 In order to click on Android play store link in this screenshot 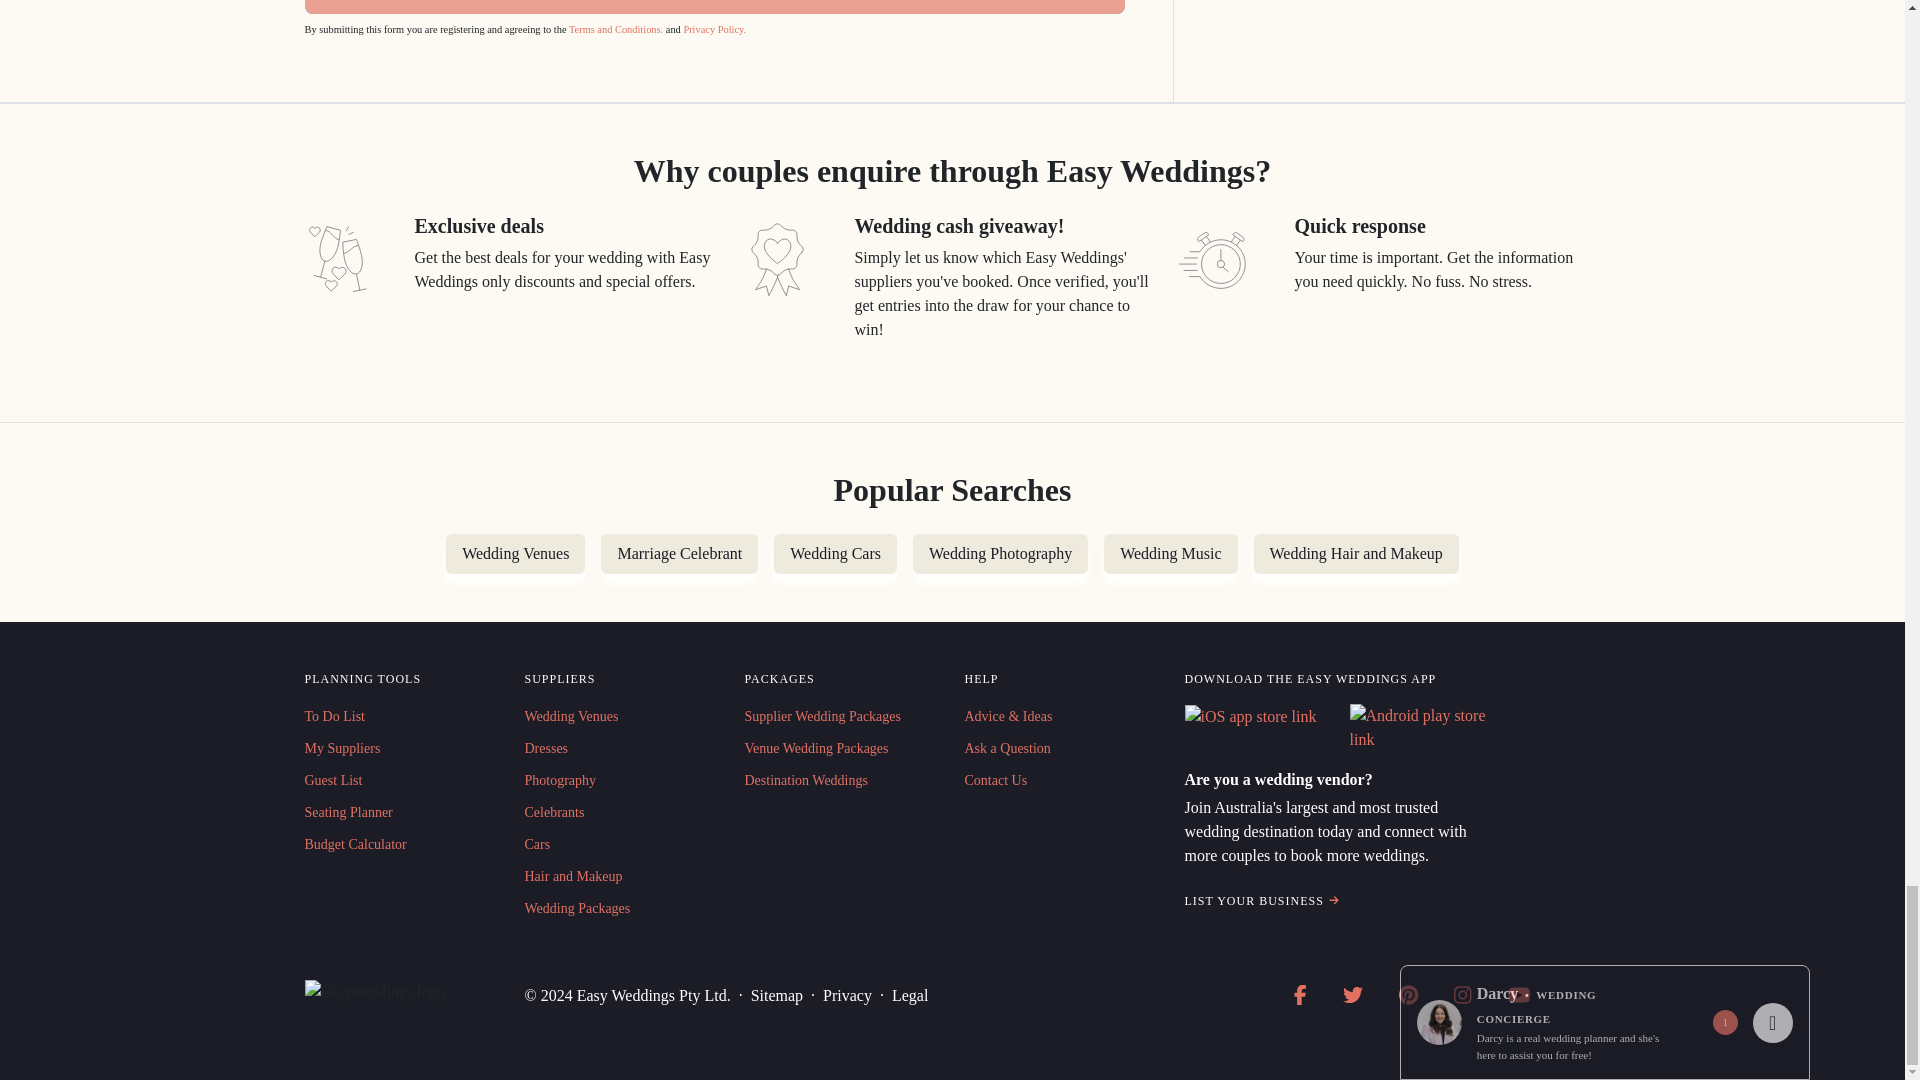, I will do `click(1420, 728)`.